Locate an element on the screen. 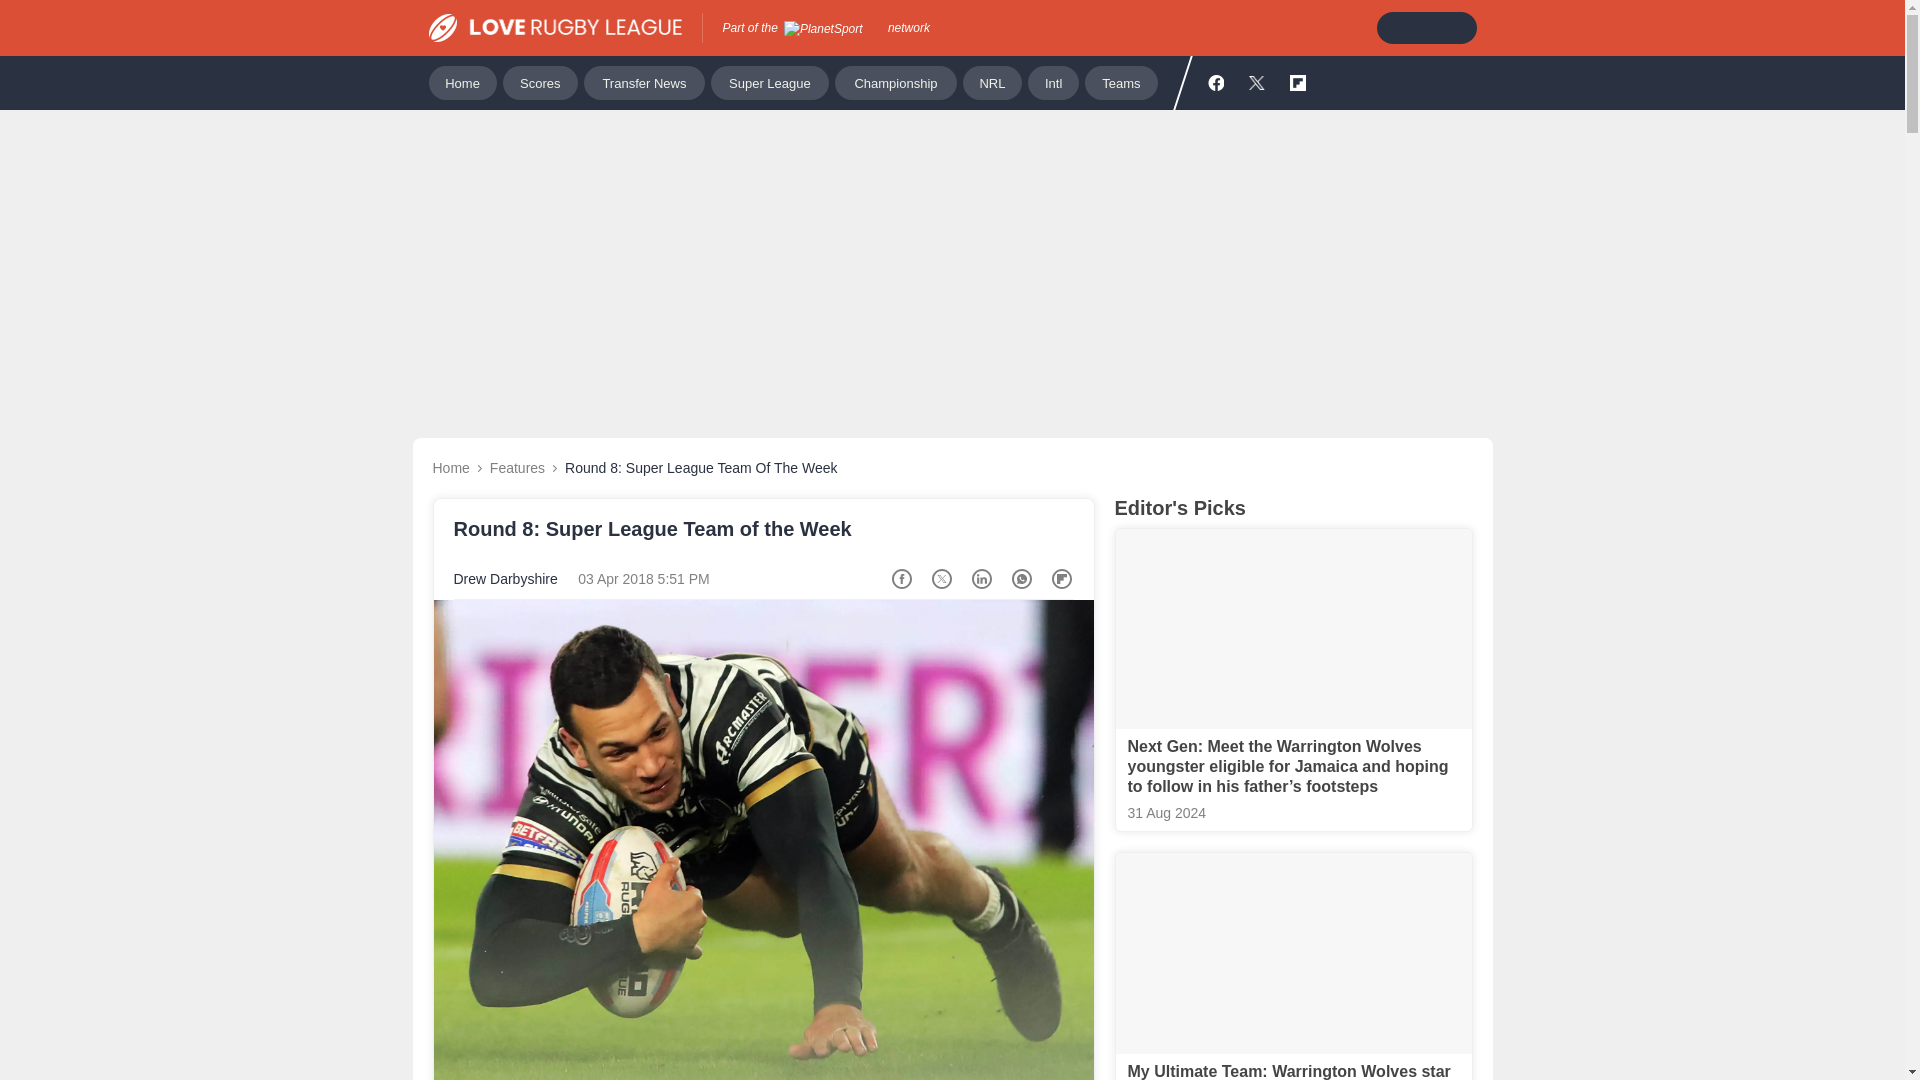 The height and width of the screenshot is (1080, 1920). Championship is located at coordinates (896, 82).